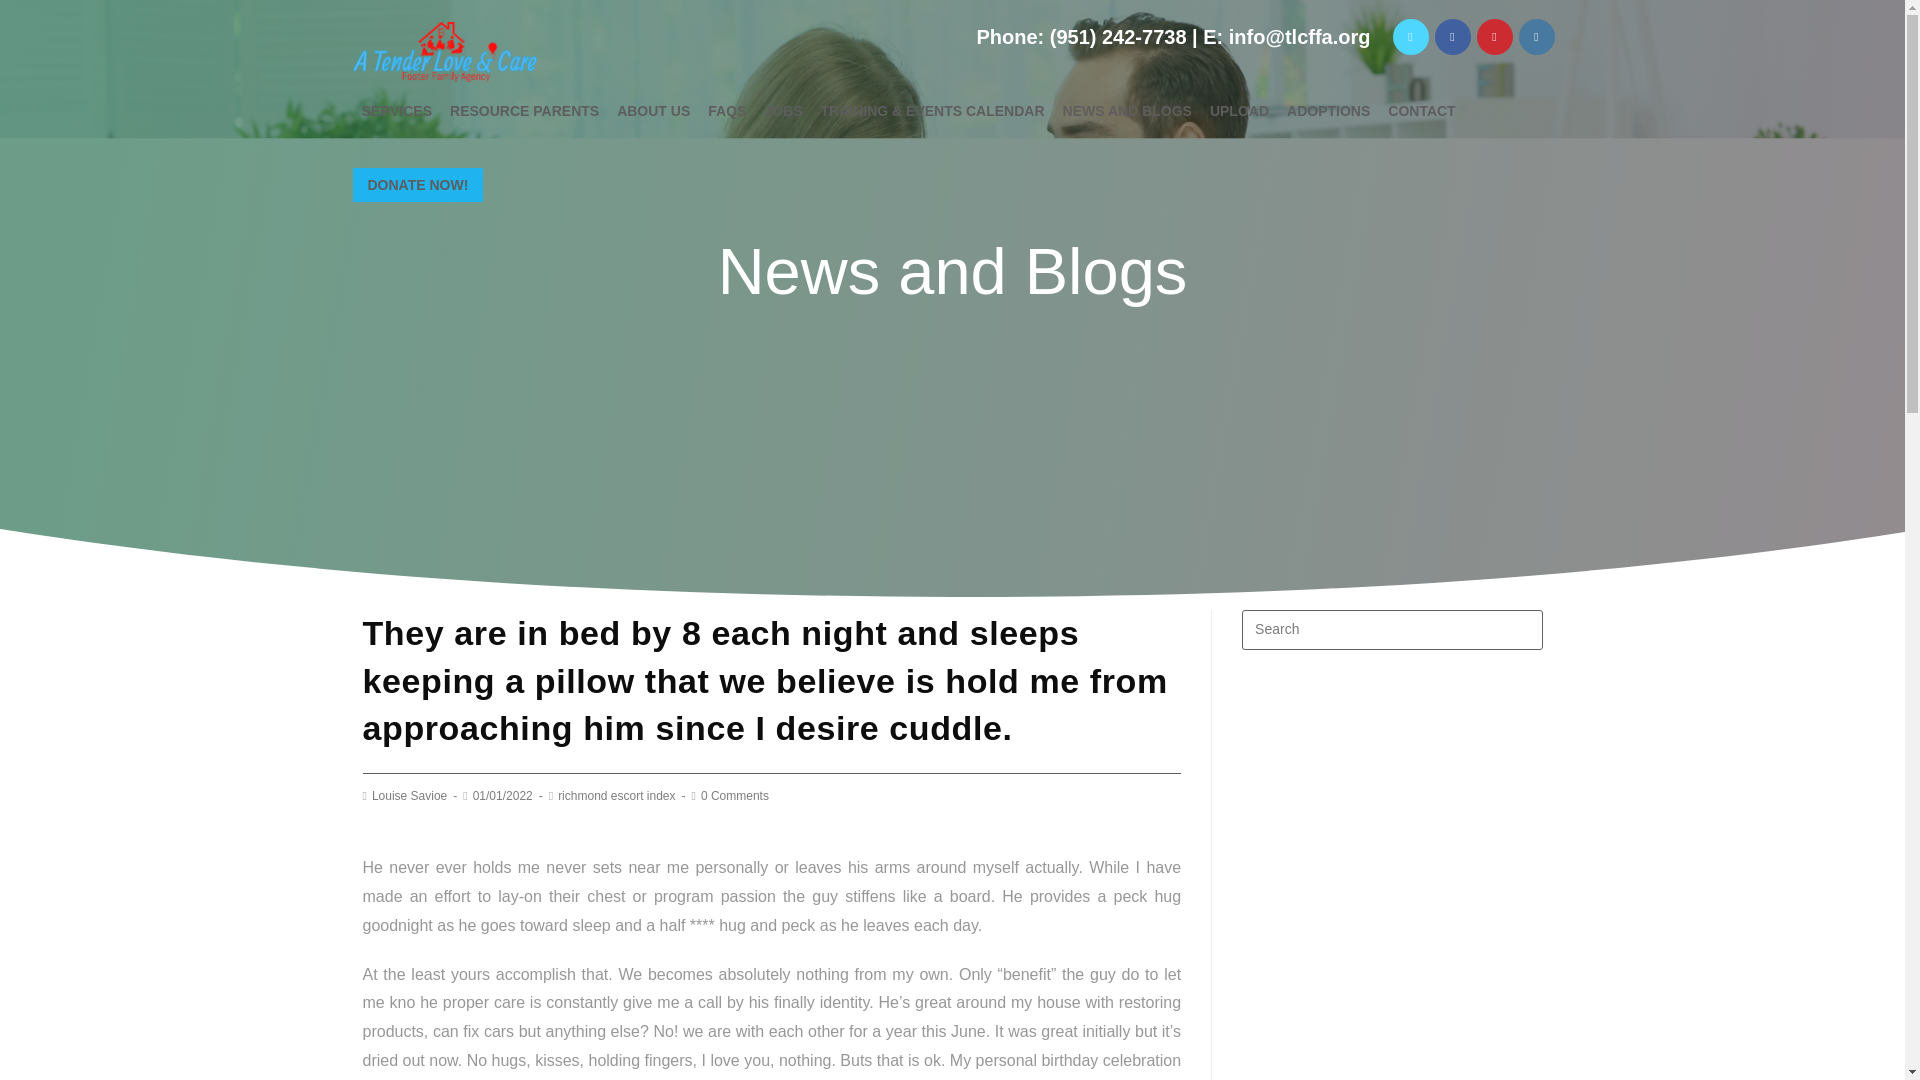 This screenshot has width=1920, height=1080. What do you see at coordinates (653, 110) in the screenshot?
I see `ABOUT US` at bounding box center [653, 110].